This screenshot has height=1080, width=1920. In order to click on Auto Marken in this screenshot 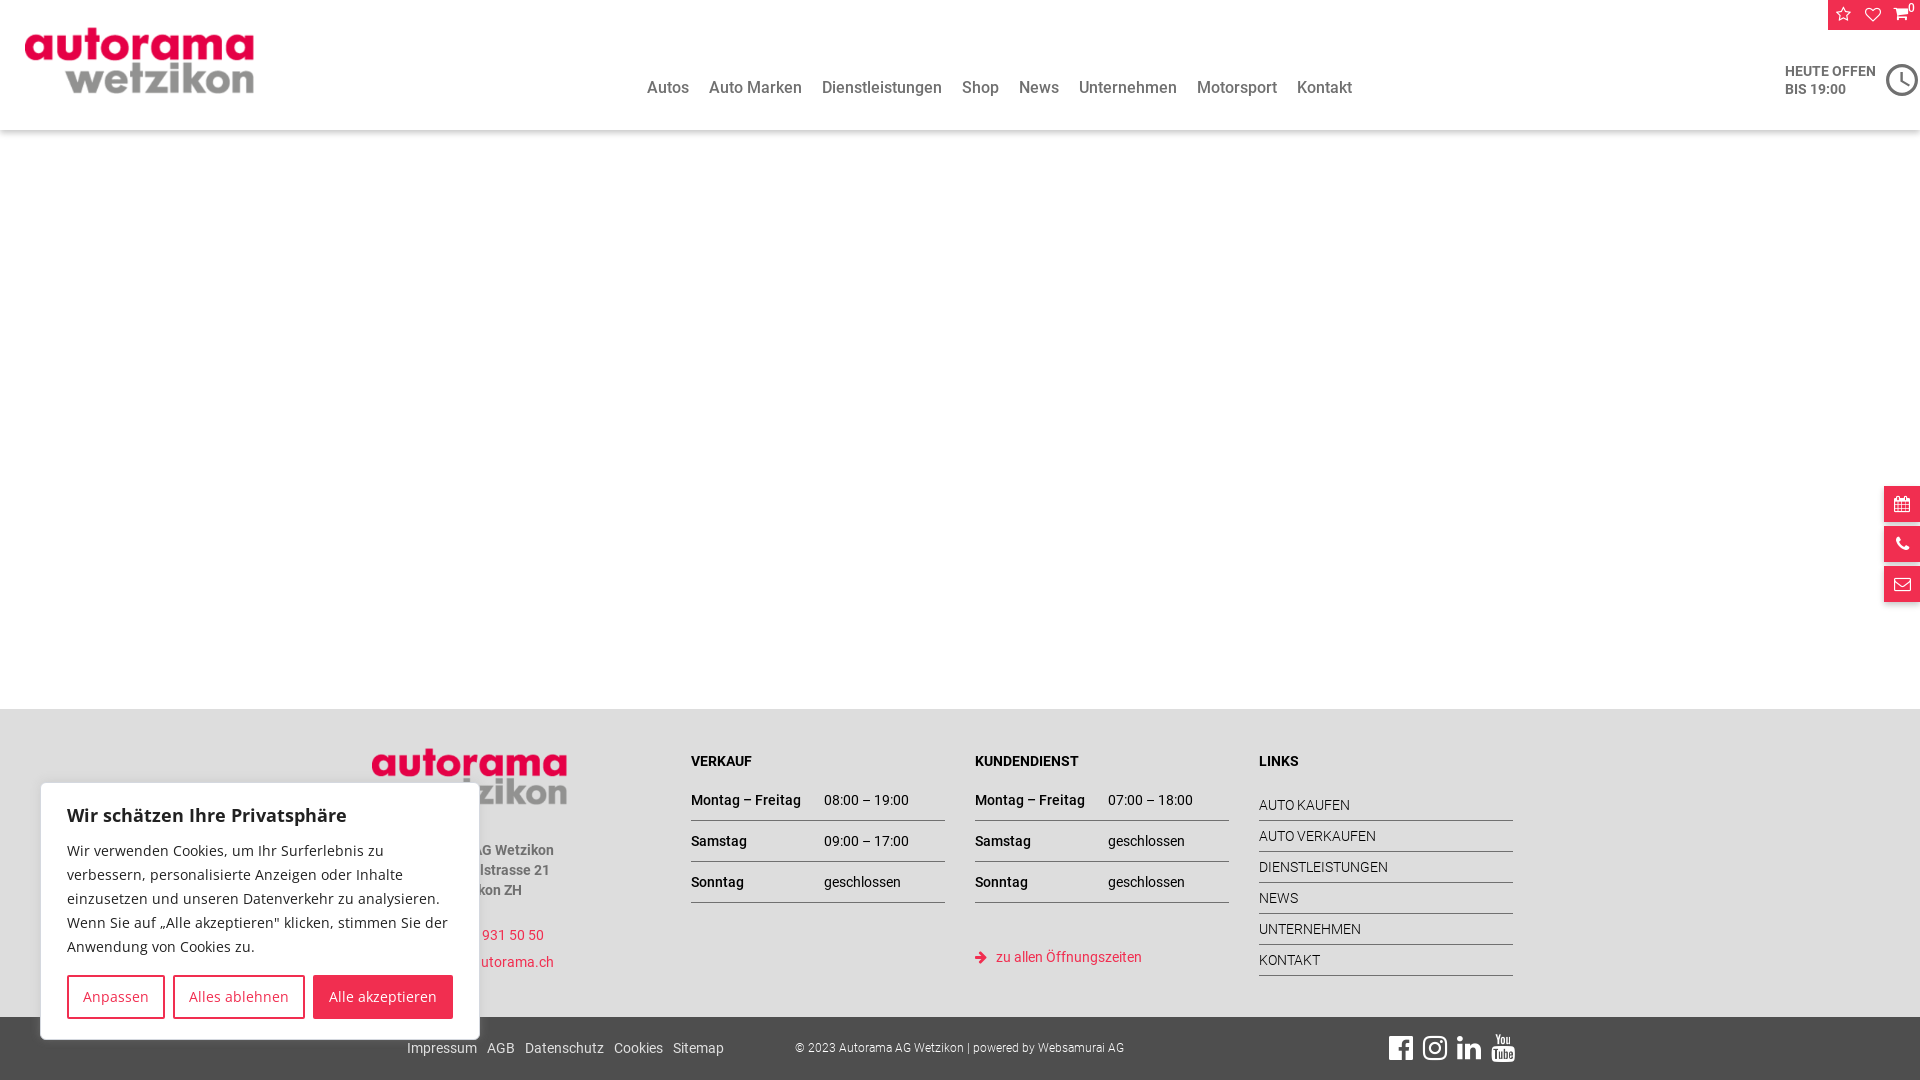, I will do `click(756, 88)`.